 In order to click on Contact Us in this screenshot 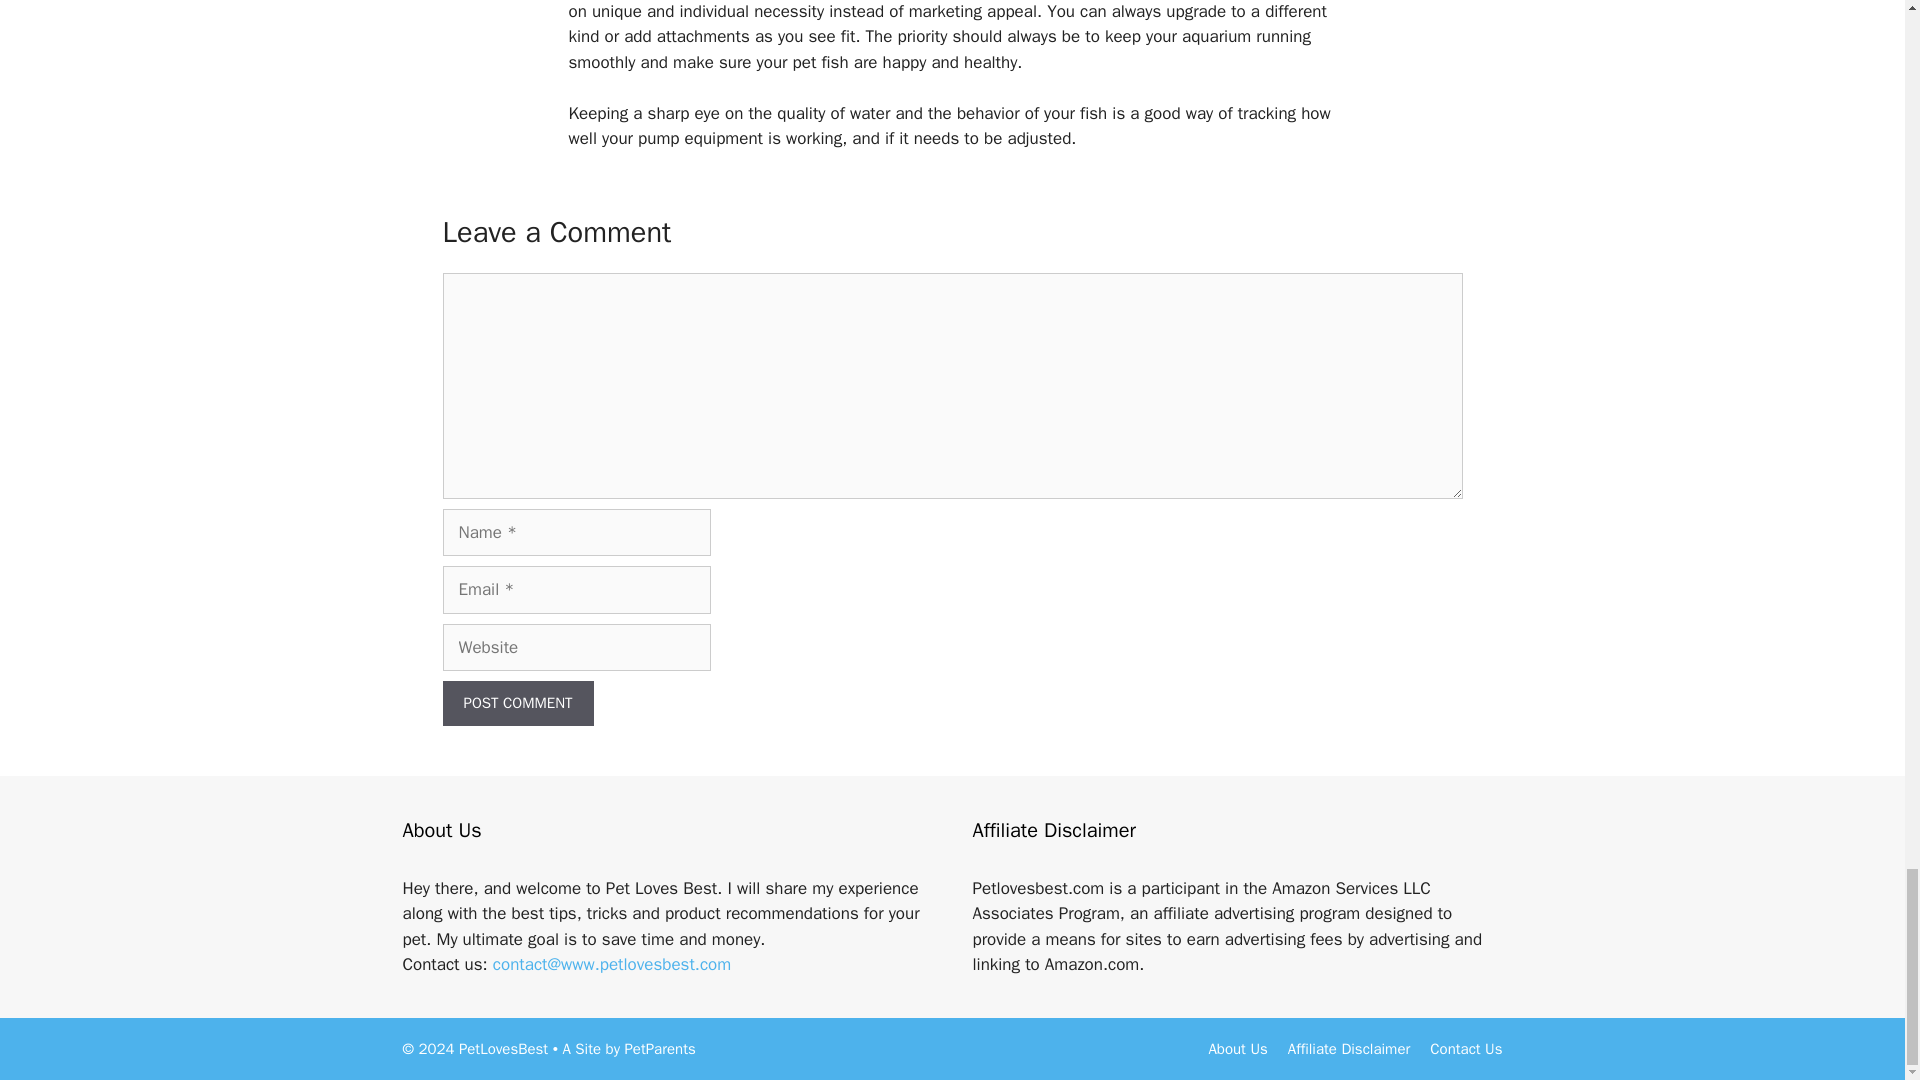, I will do `click(1466, 1049)`.